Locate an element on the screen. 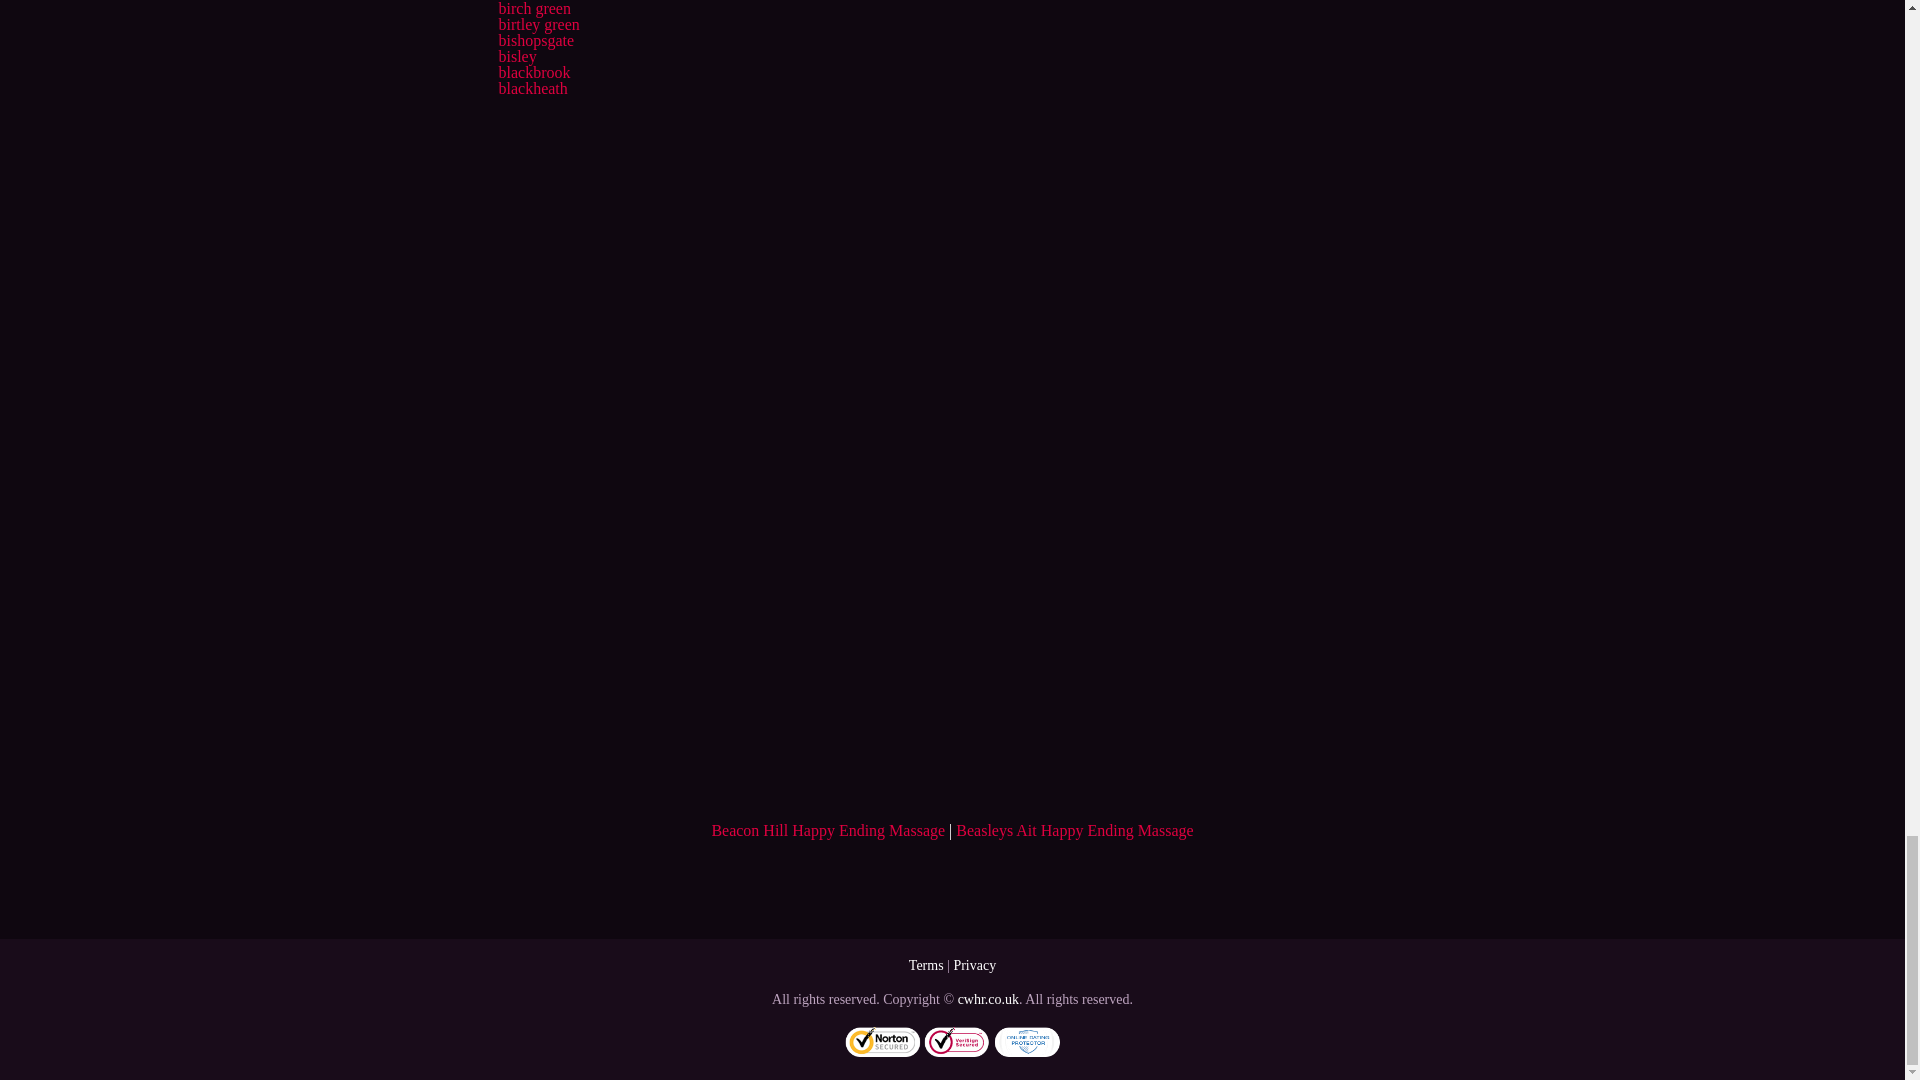  blackbrook is located at coordinates (534, 72).